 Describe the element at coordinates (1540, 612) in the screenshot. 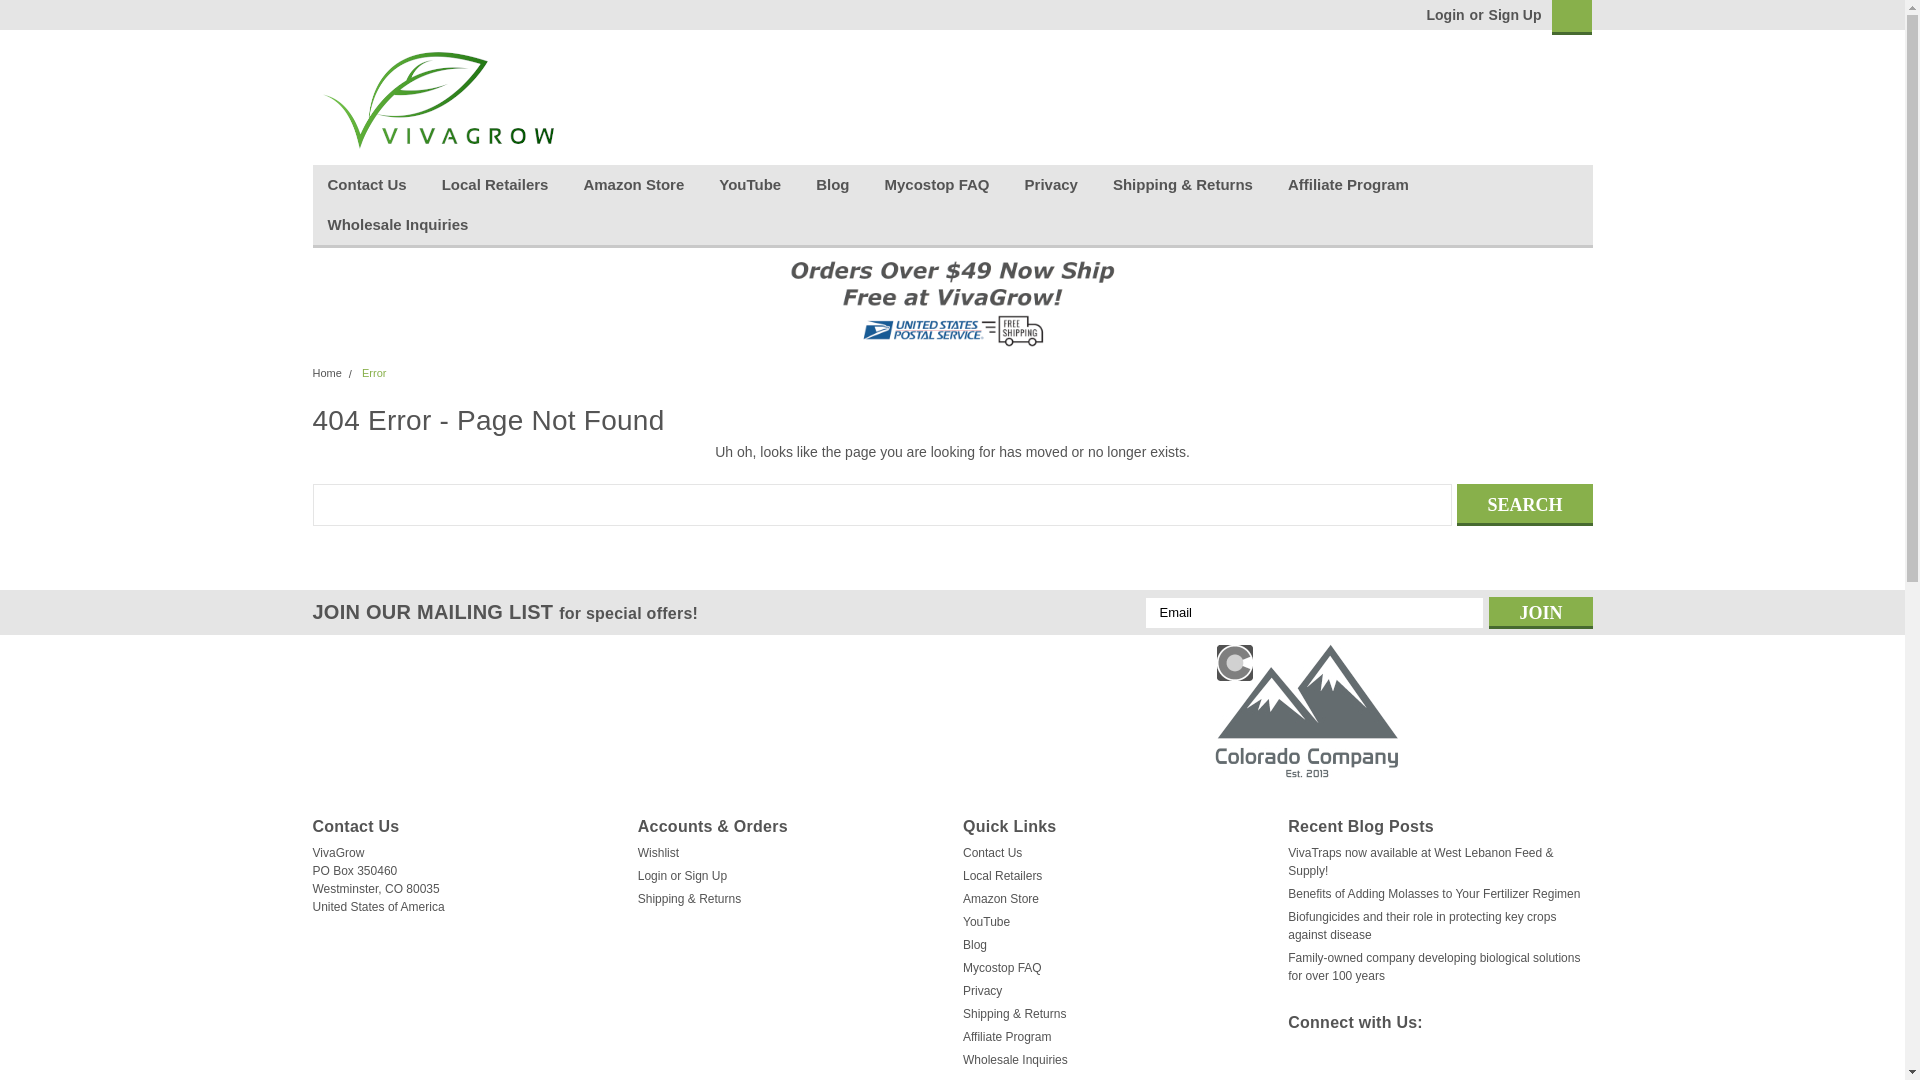

I see `Join` at that location.